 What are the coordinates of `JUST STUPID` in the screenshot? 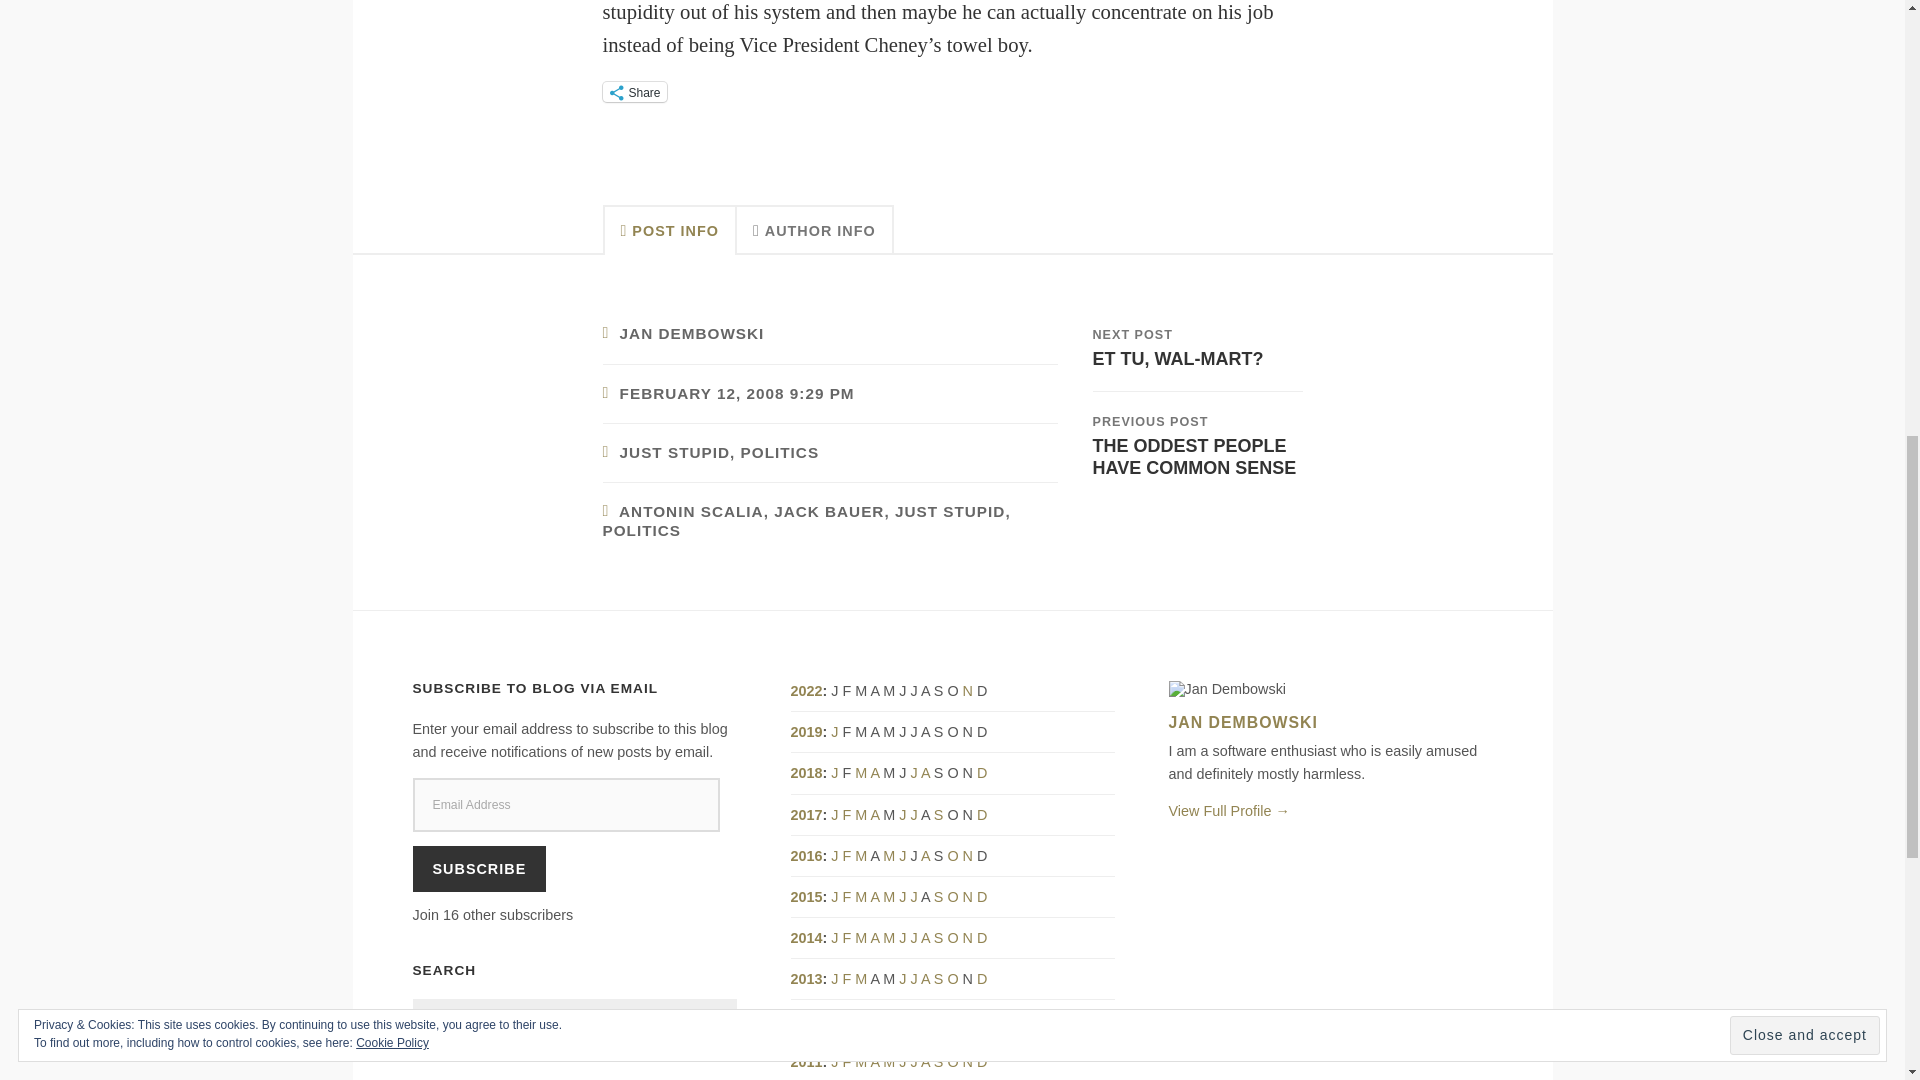 It's located at (949, 511).